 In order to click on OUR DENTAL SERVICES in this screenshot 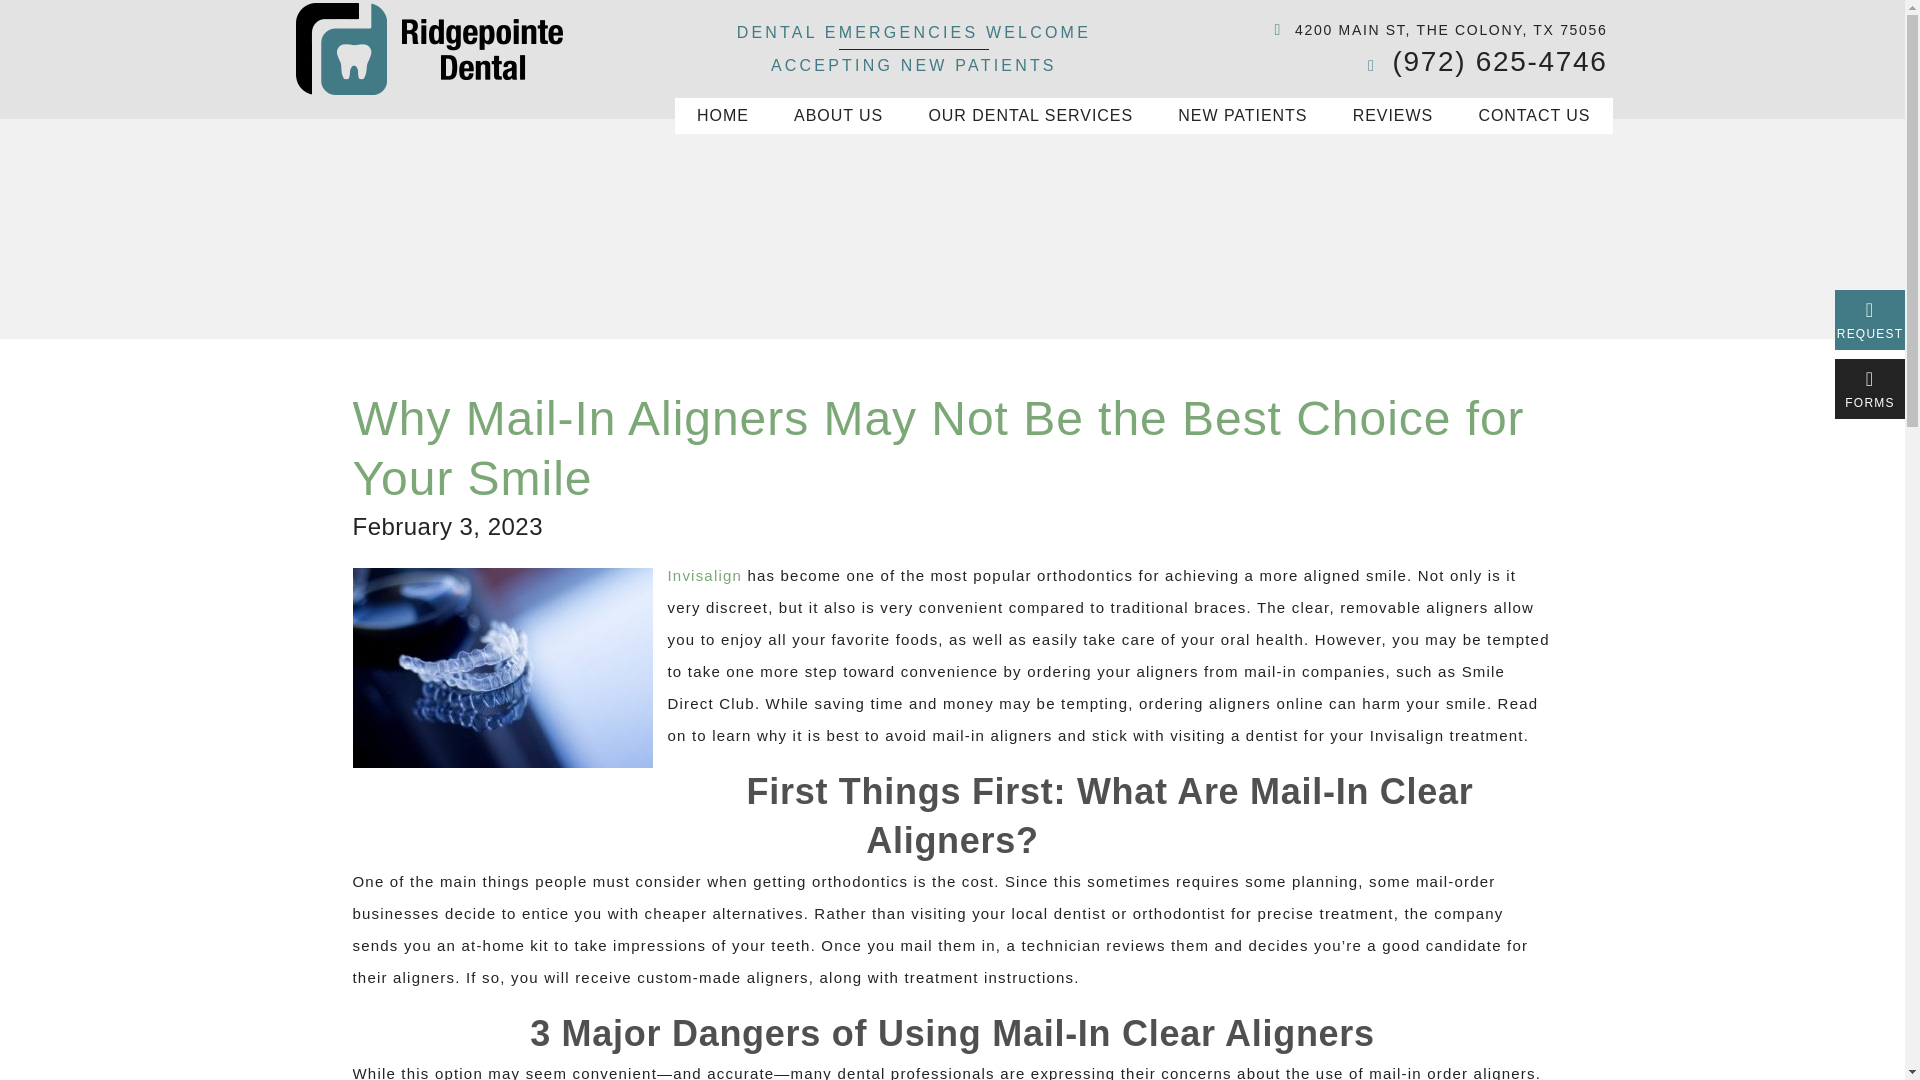, I will do `click(1030, 116)`.